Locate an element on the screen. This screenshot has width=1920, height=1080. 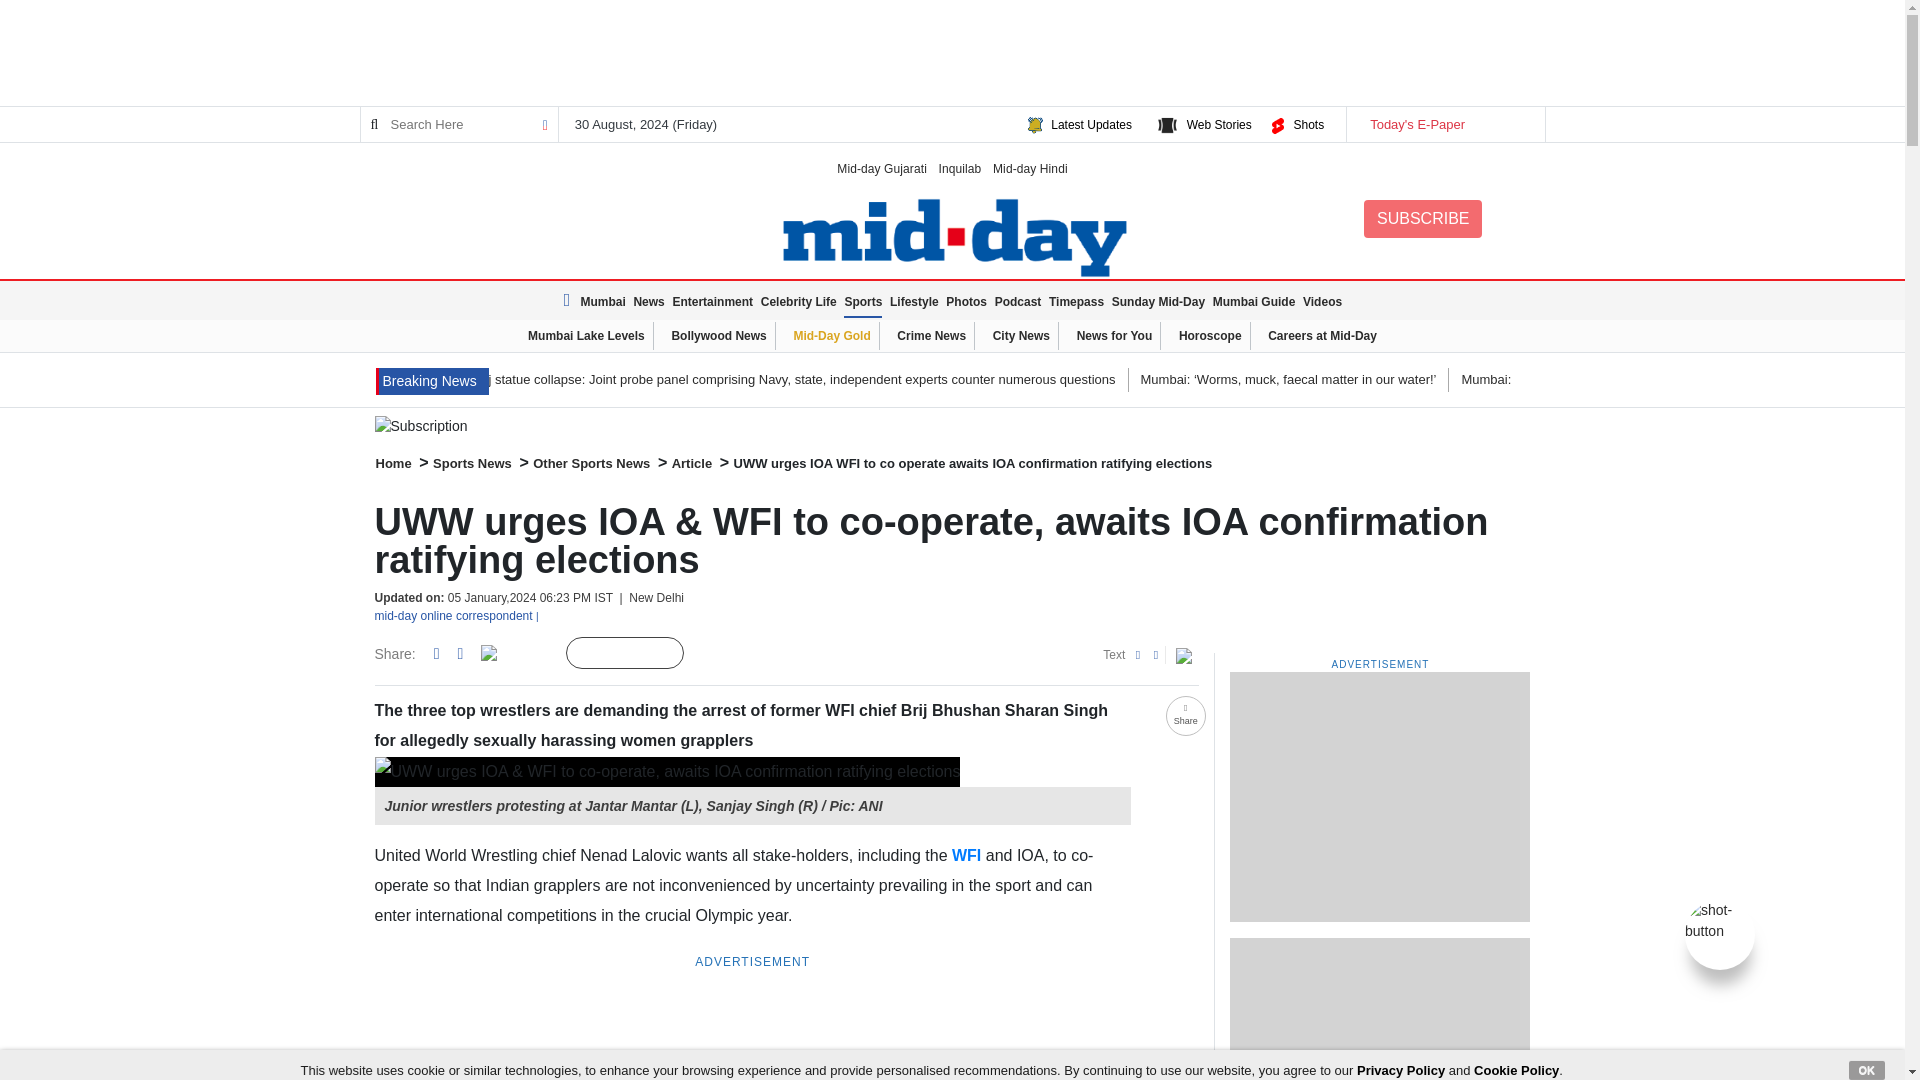
Shots is located at coordinates (1308, 124).